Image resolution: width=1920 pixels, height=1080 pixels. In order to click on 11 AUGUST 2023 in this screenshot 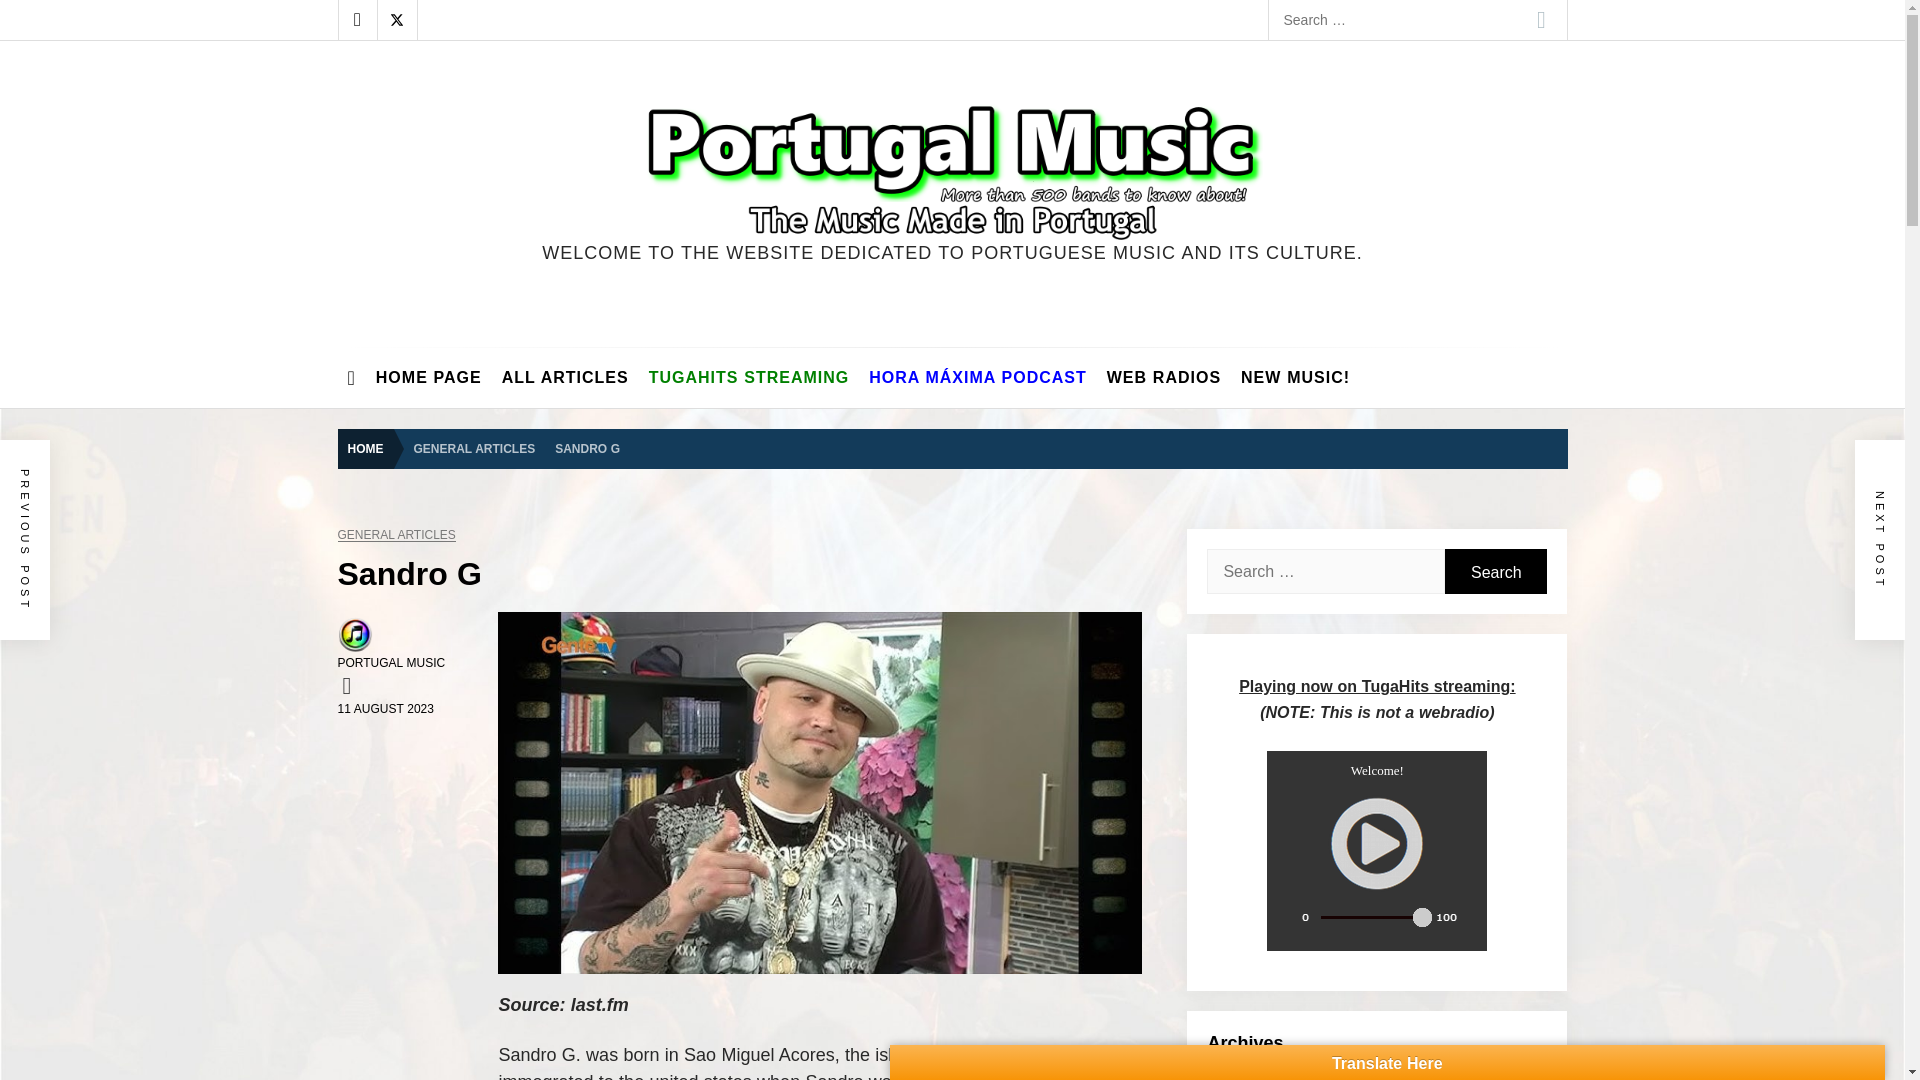, I will do `click(385, 709)`.